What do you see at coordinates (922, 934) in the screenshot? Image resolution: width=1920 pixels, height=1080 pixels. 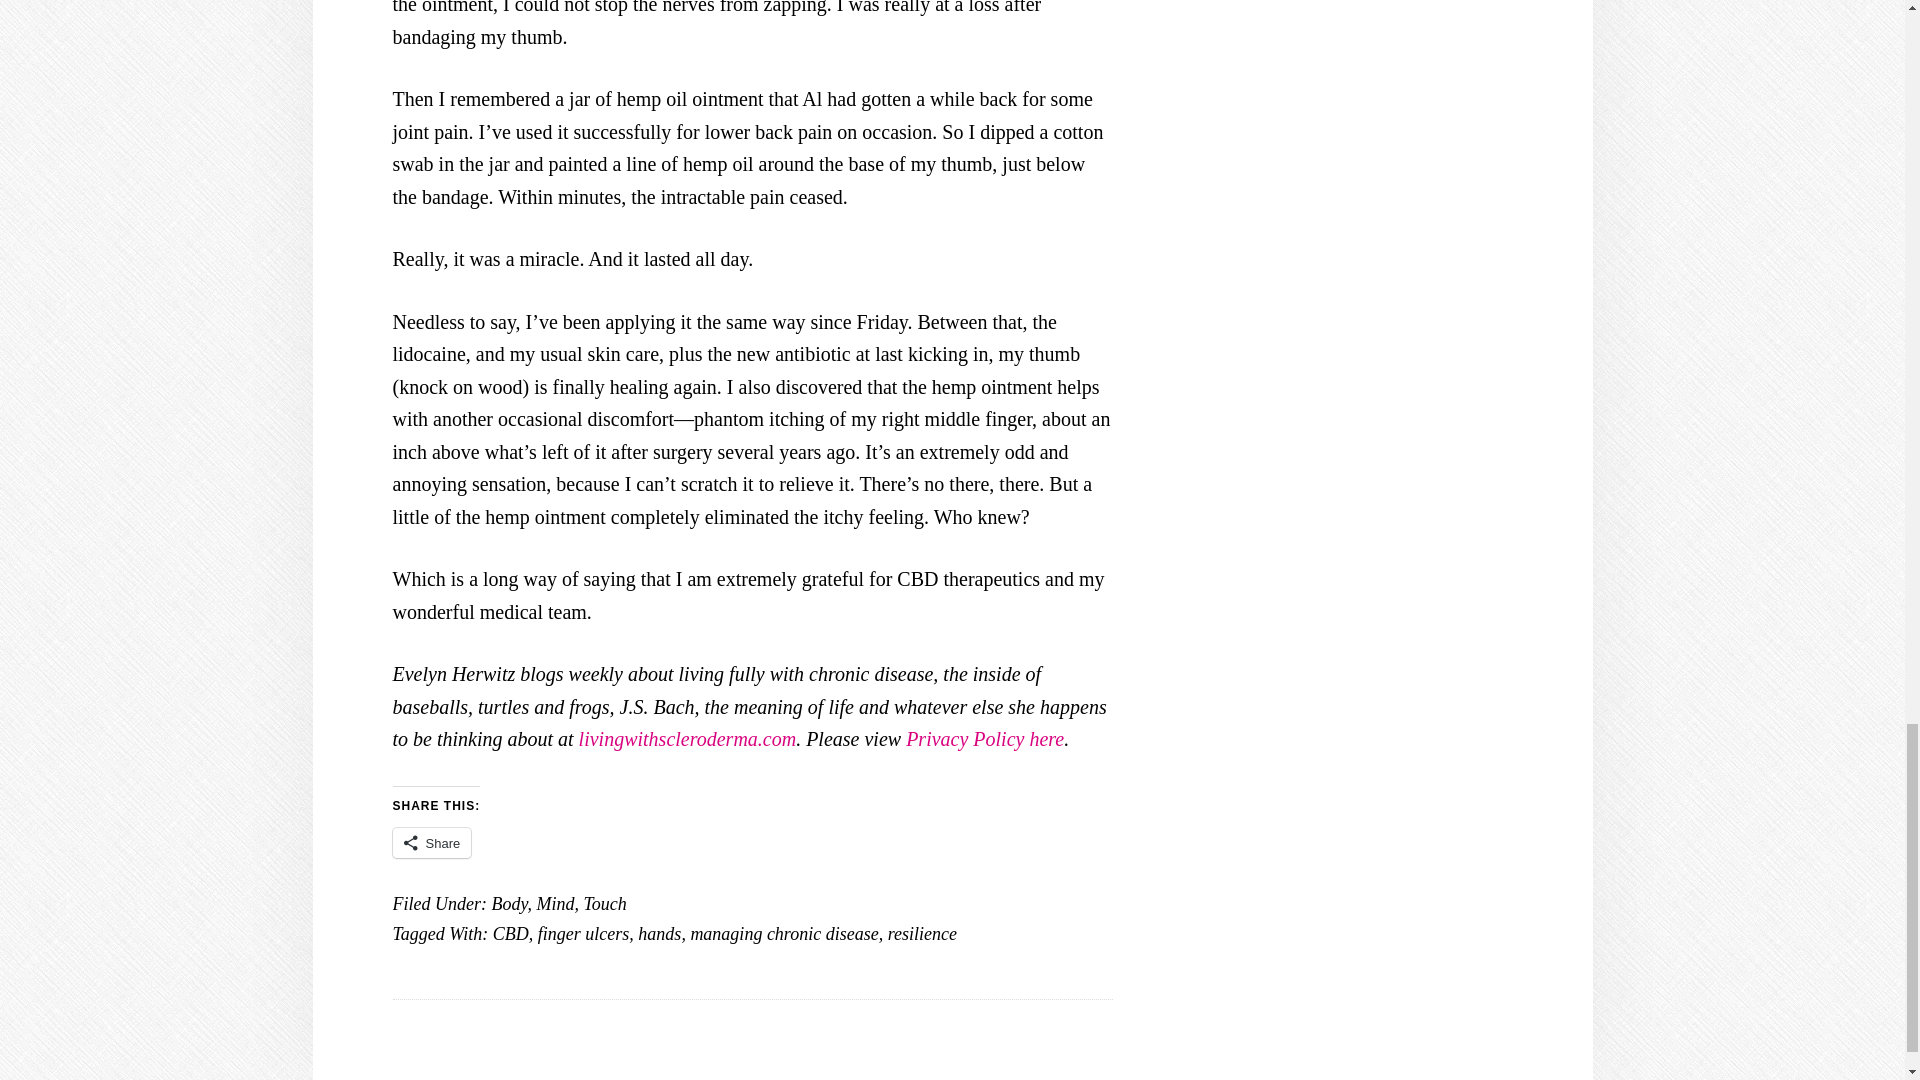 I see `resilience` at bounding box center [922, 934].